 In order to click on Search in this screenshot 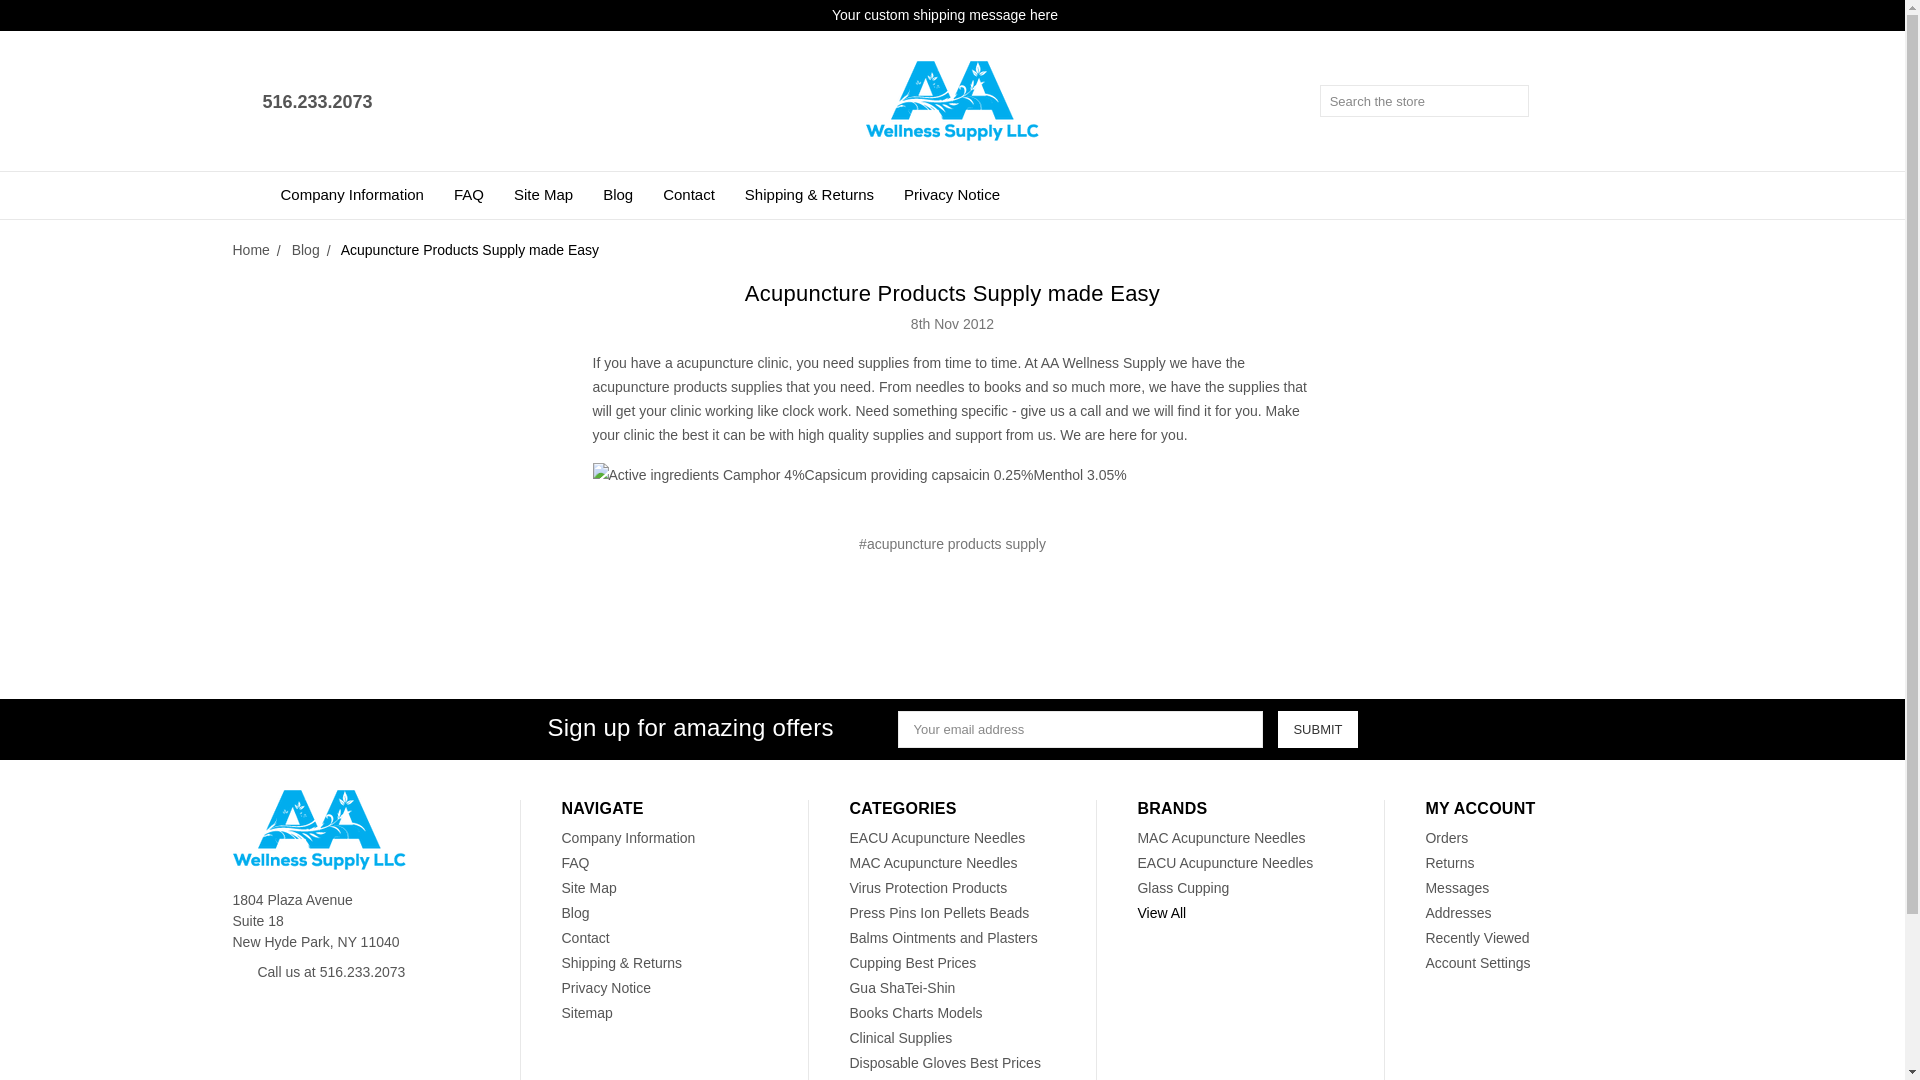, I will do `click(1514, 100)`.